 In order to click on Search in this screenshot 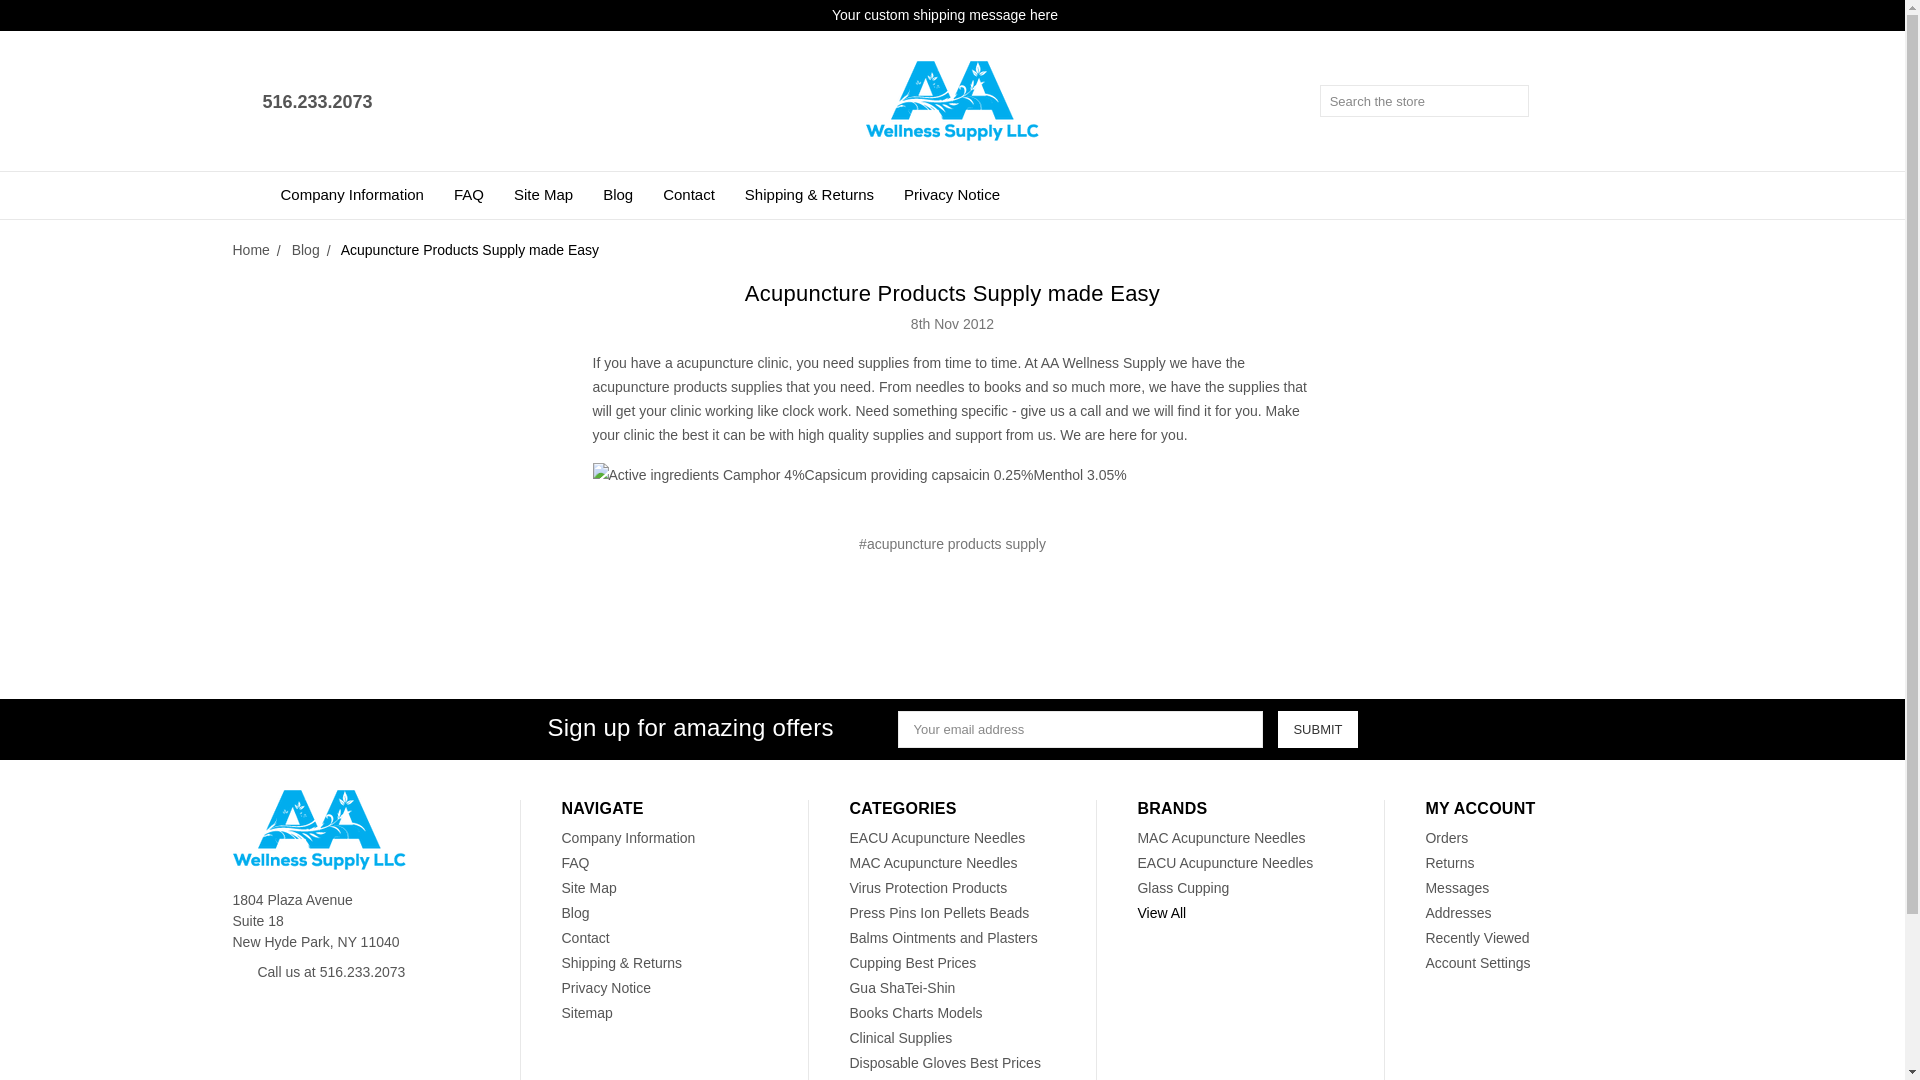, I will do `click(1514, 100)`.